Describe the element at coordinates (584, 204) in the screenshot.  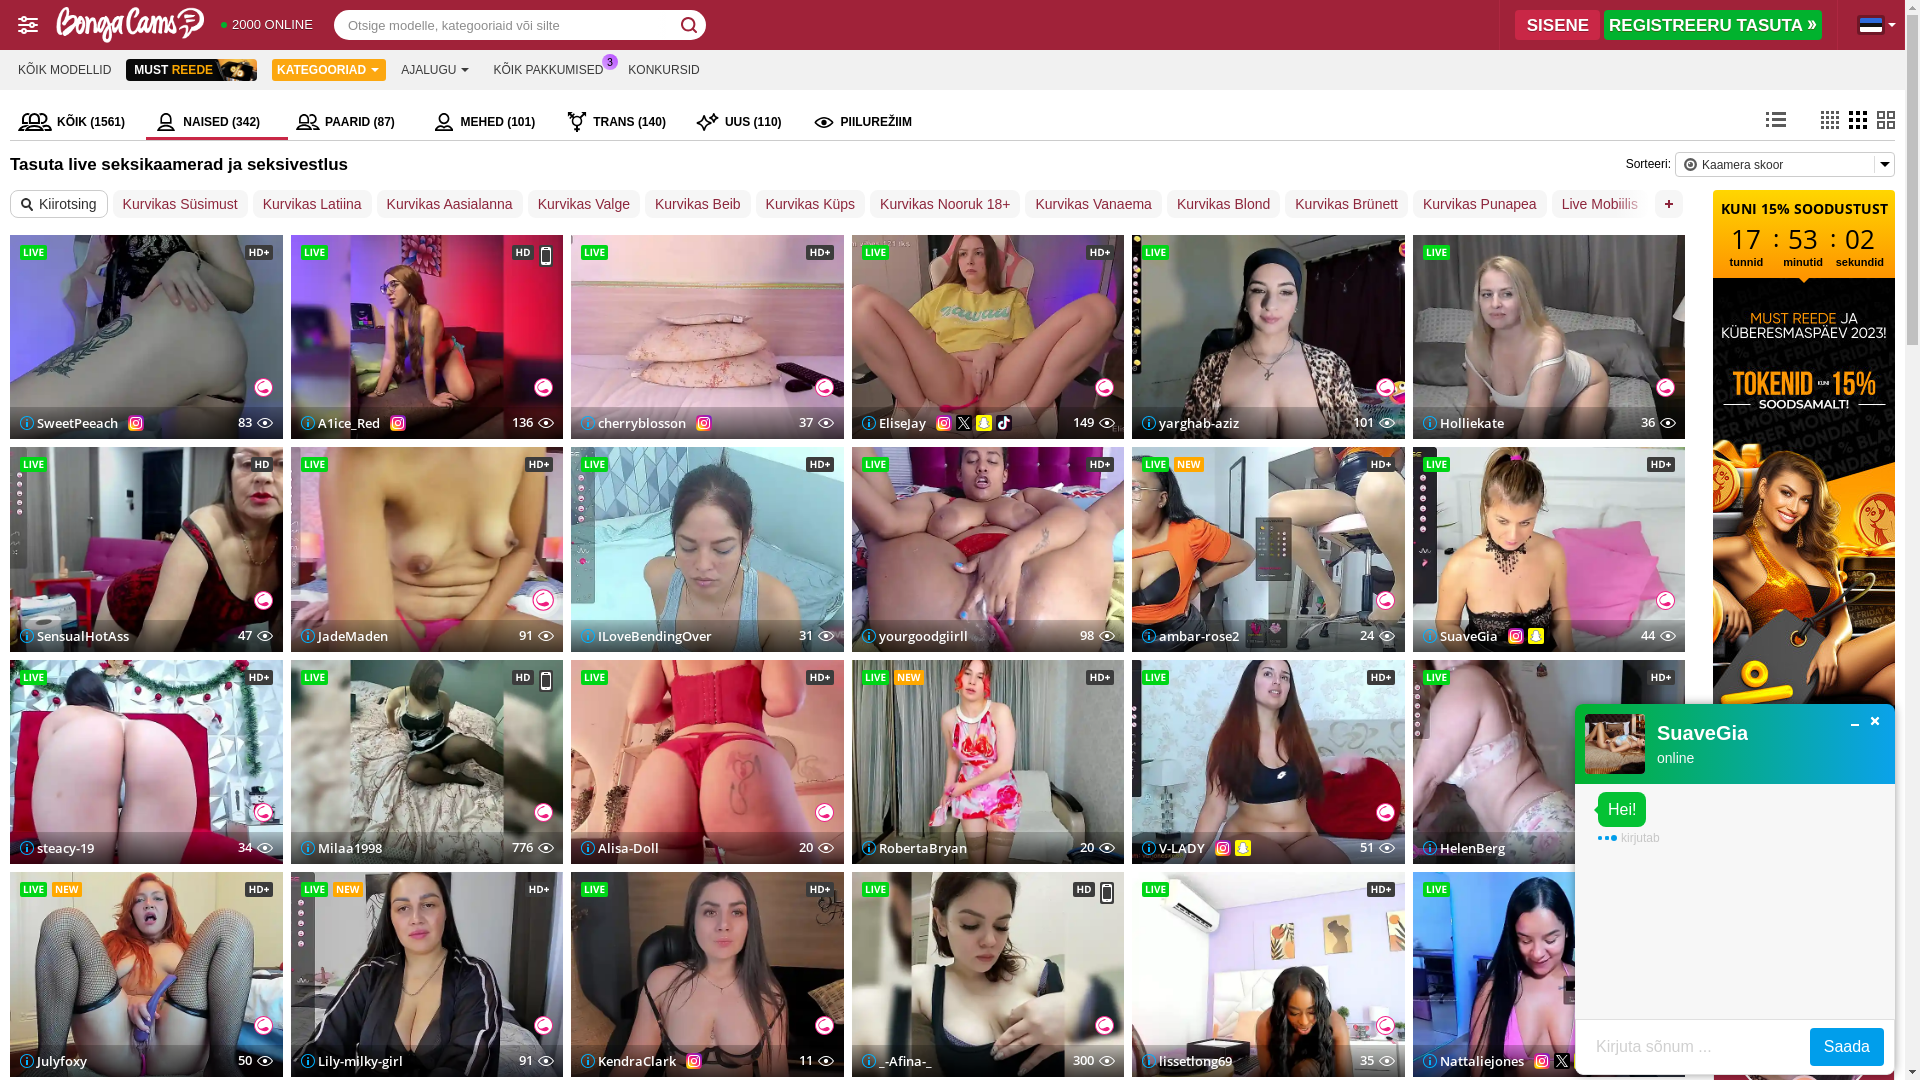
I see `Kurvikas Valge` at that location.